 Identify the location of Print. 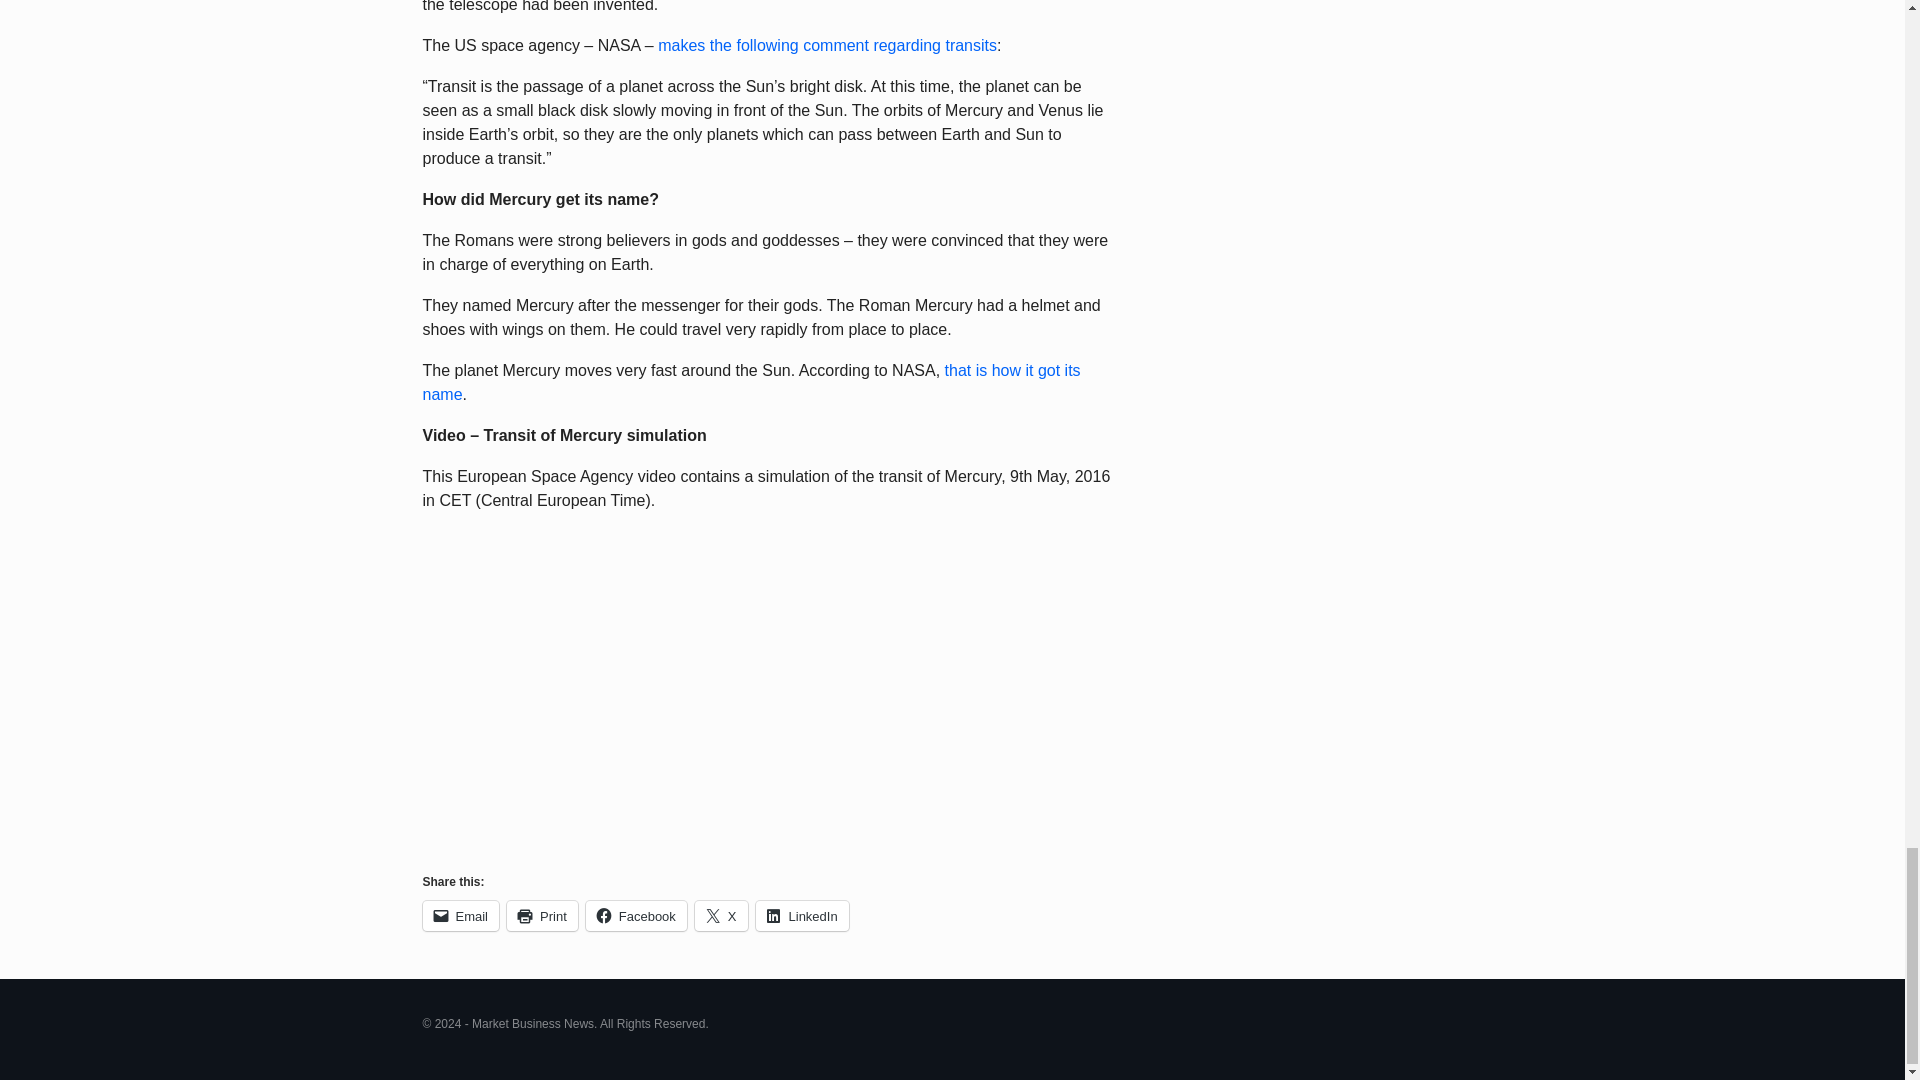
(542, 915).